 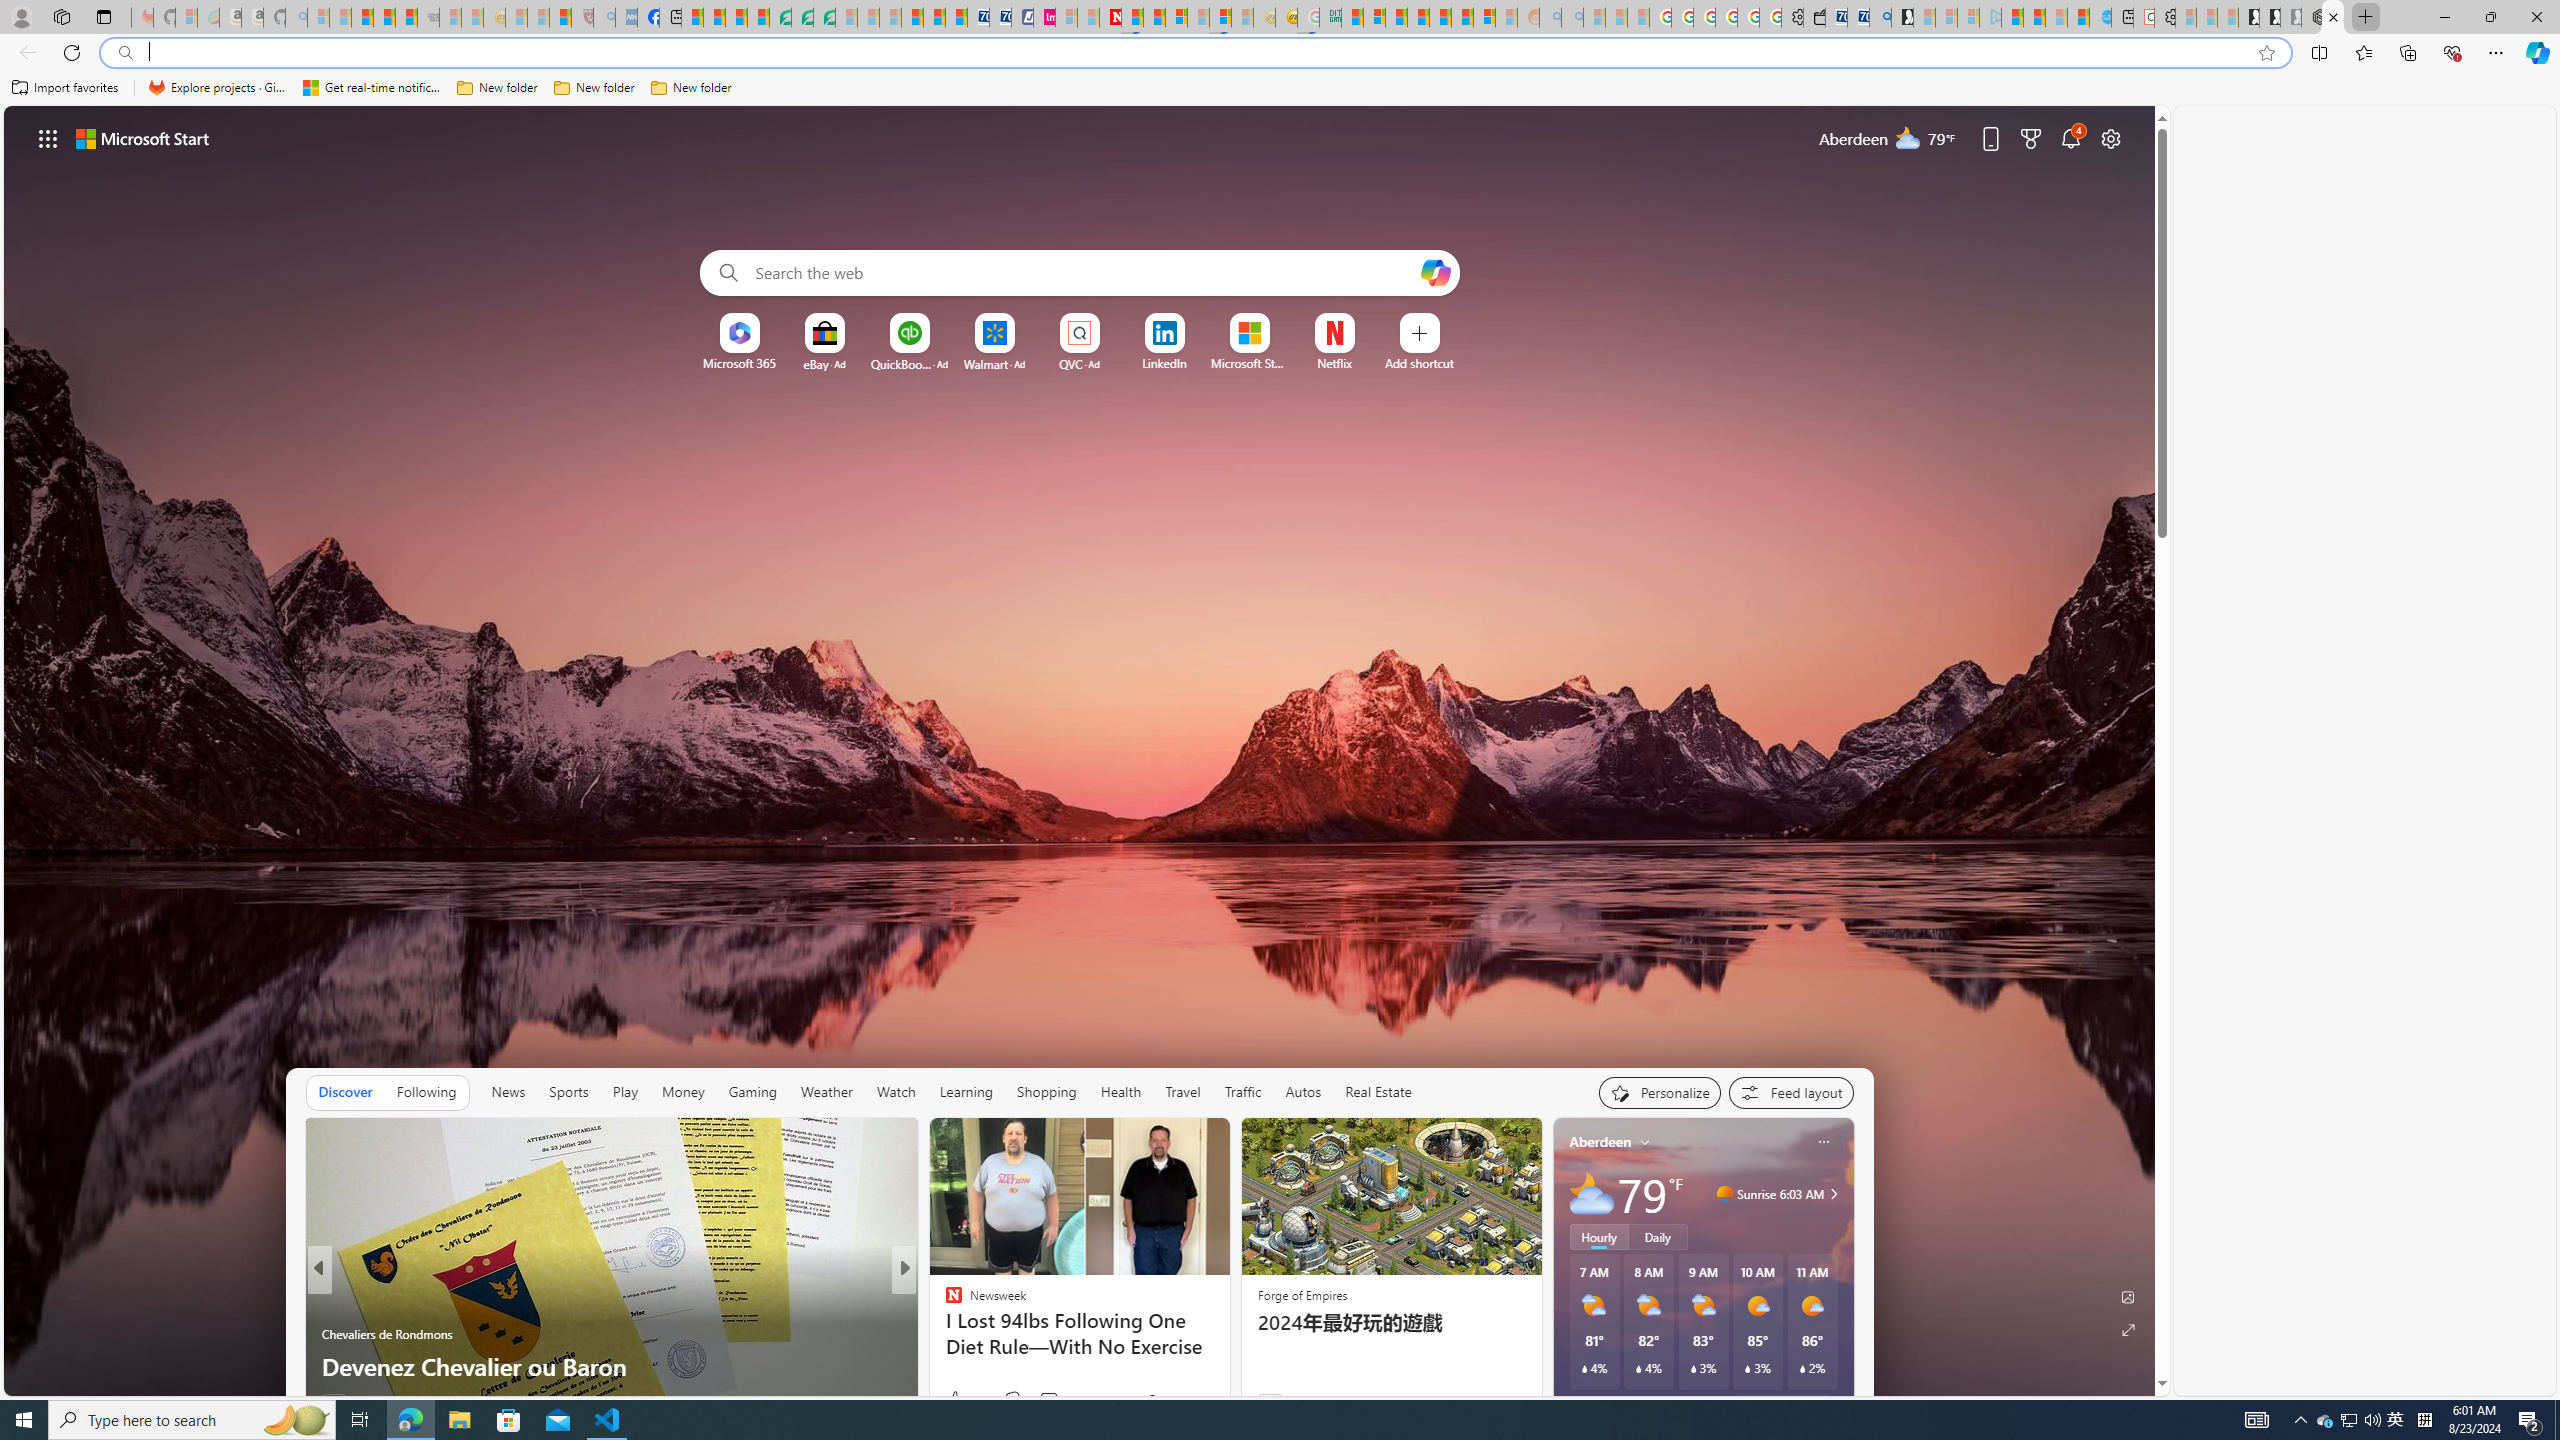 What do you see at coordinates (964, 1400) in the screenshot?
I see `907 Like` at bounding box center [964, 1400].